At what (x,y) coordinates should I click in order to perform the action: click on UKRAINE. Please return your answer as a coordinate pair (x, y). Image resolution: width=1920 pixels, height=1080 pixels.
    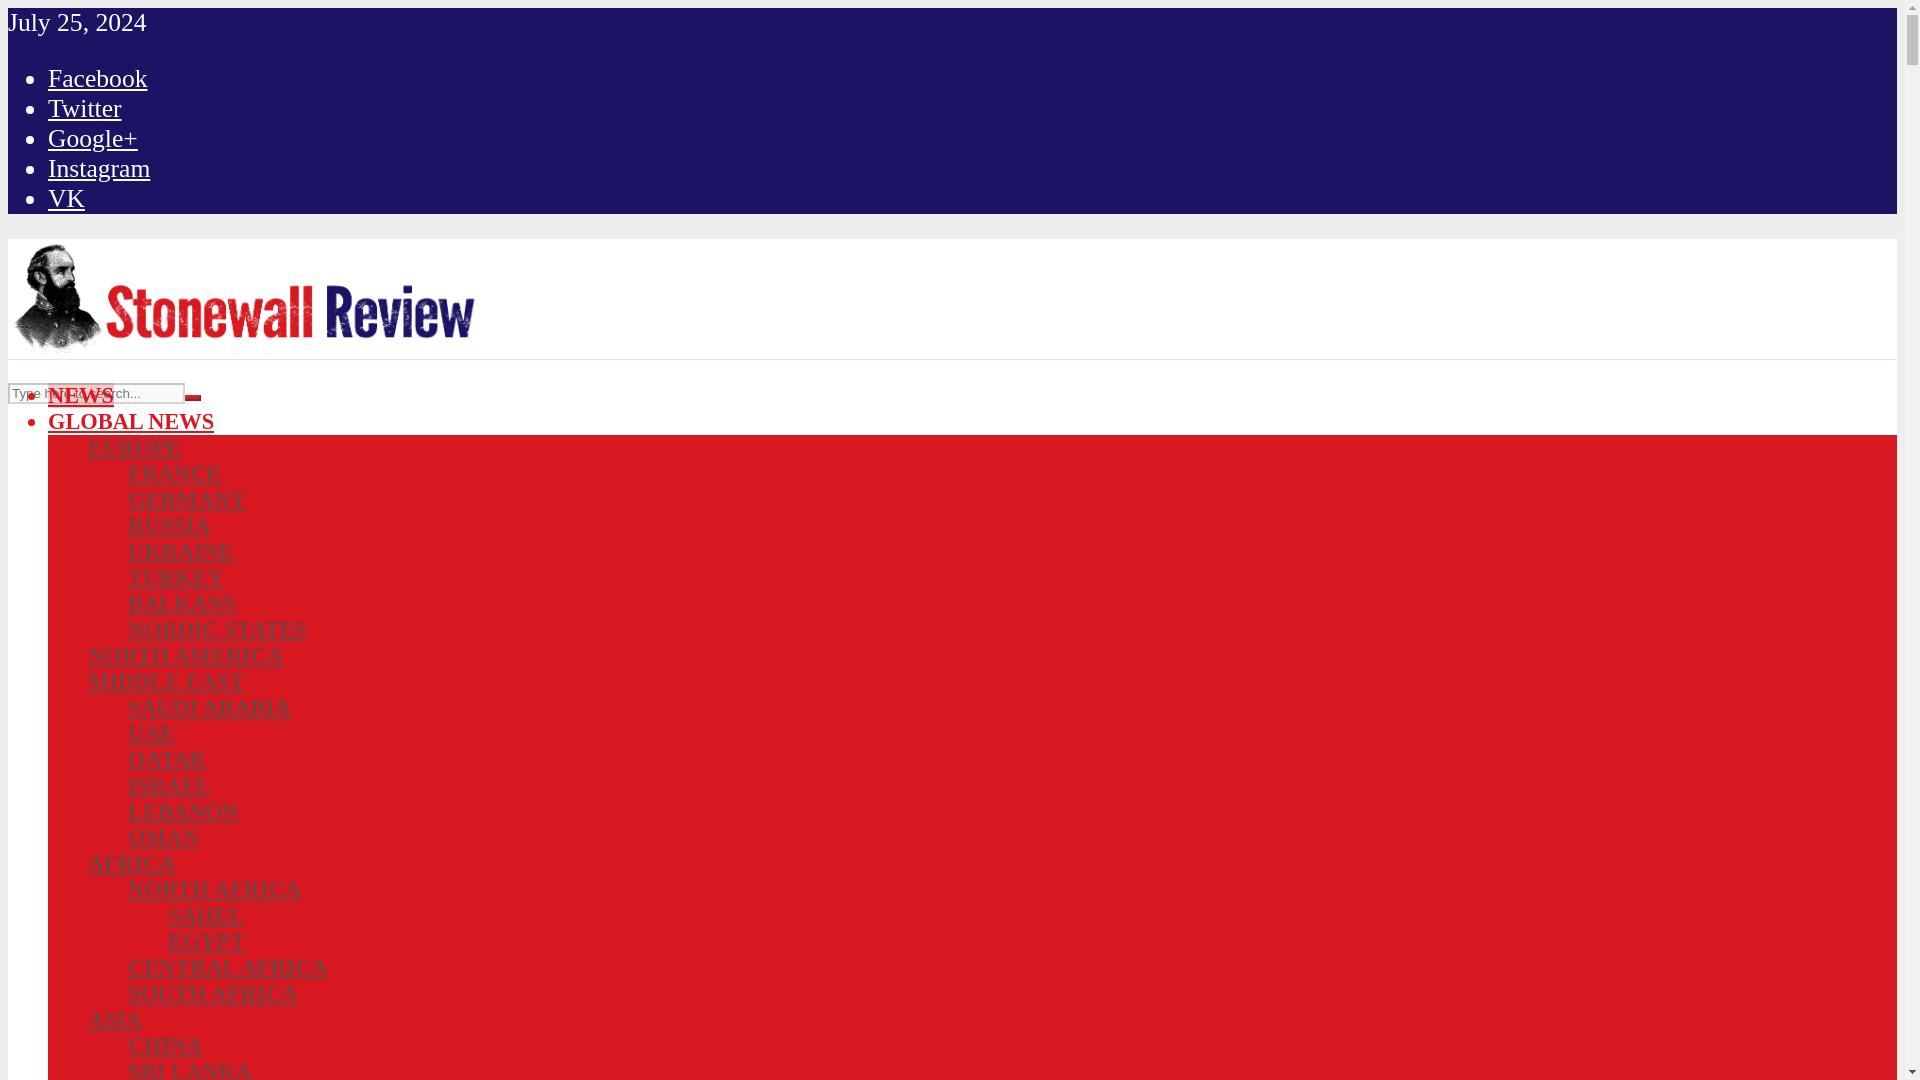
    Looking at the image, I should click on (181, 550).